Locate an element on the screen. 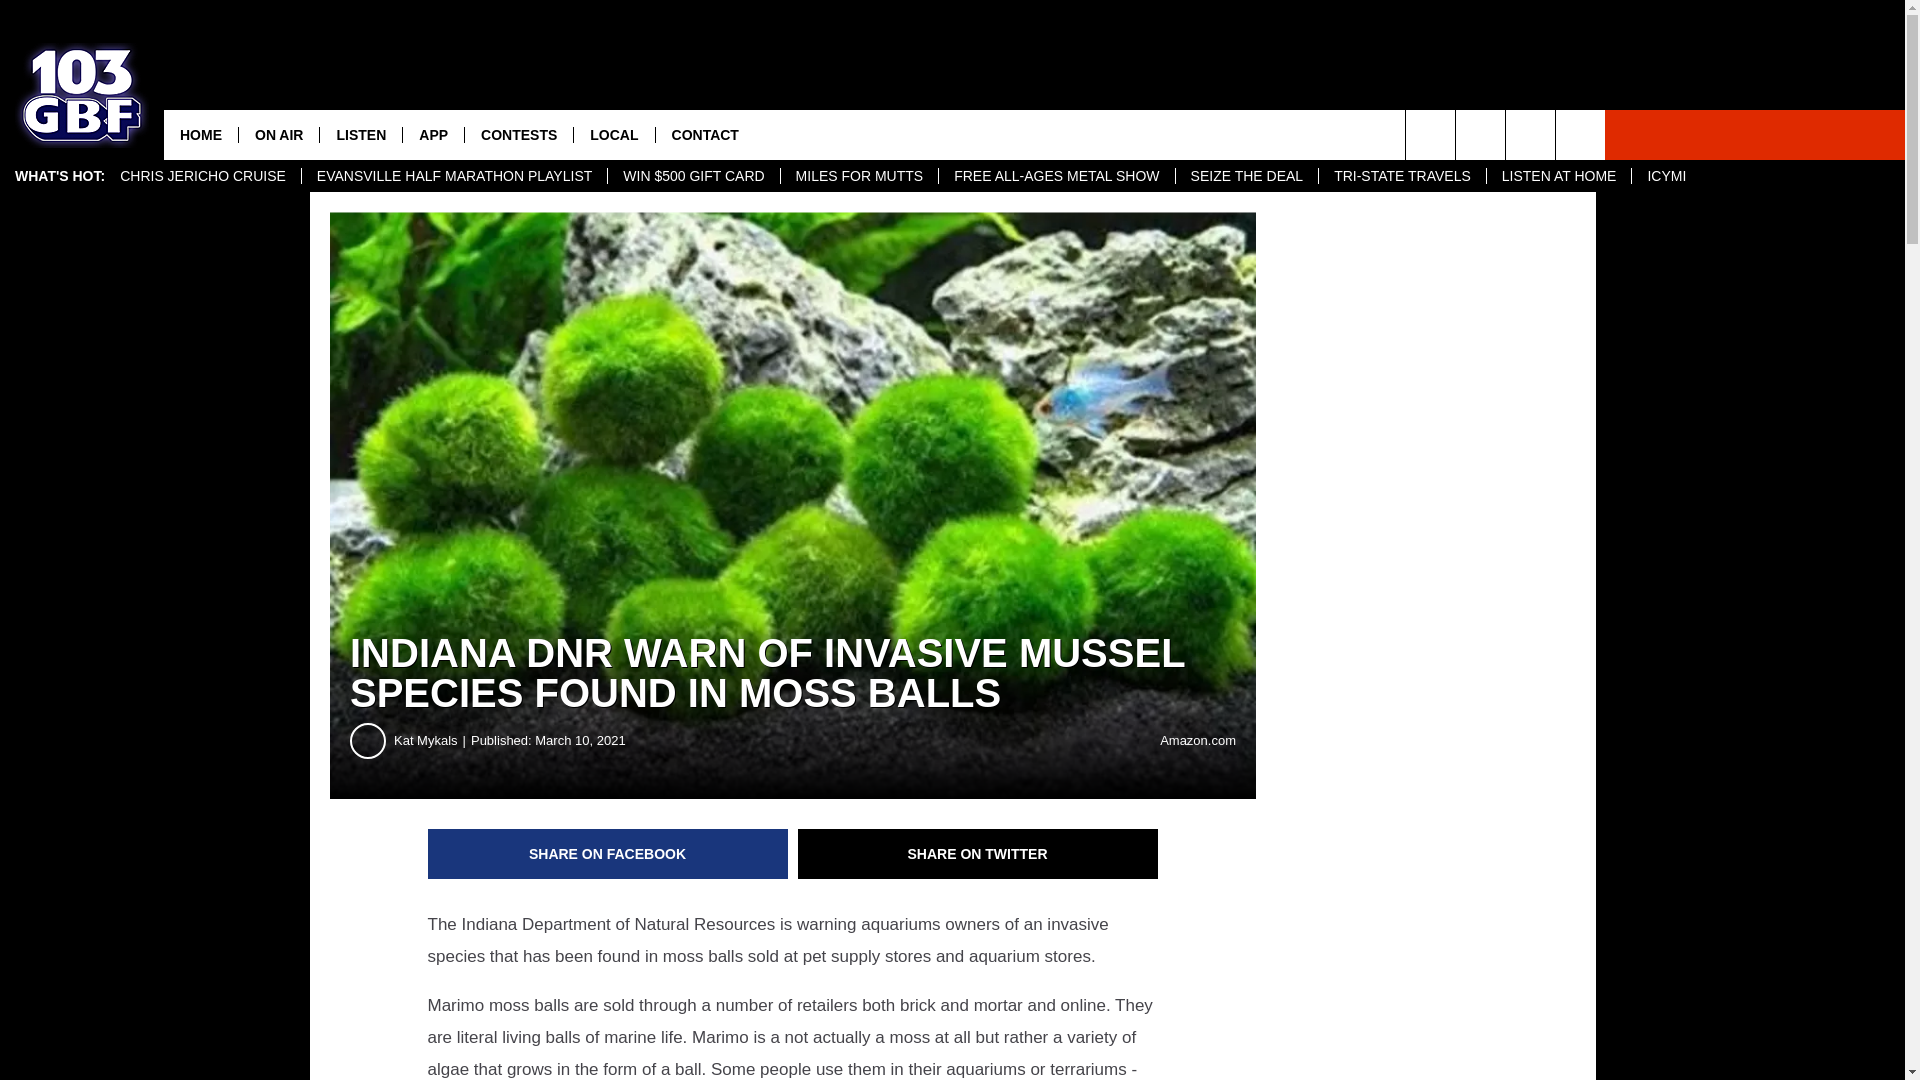 The width and height of the screenshot is (1920, 1080). ICYMI is located at coordinates (1666, 176).